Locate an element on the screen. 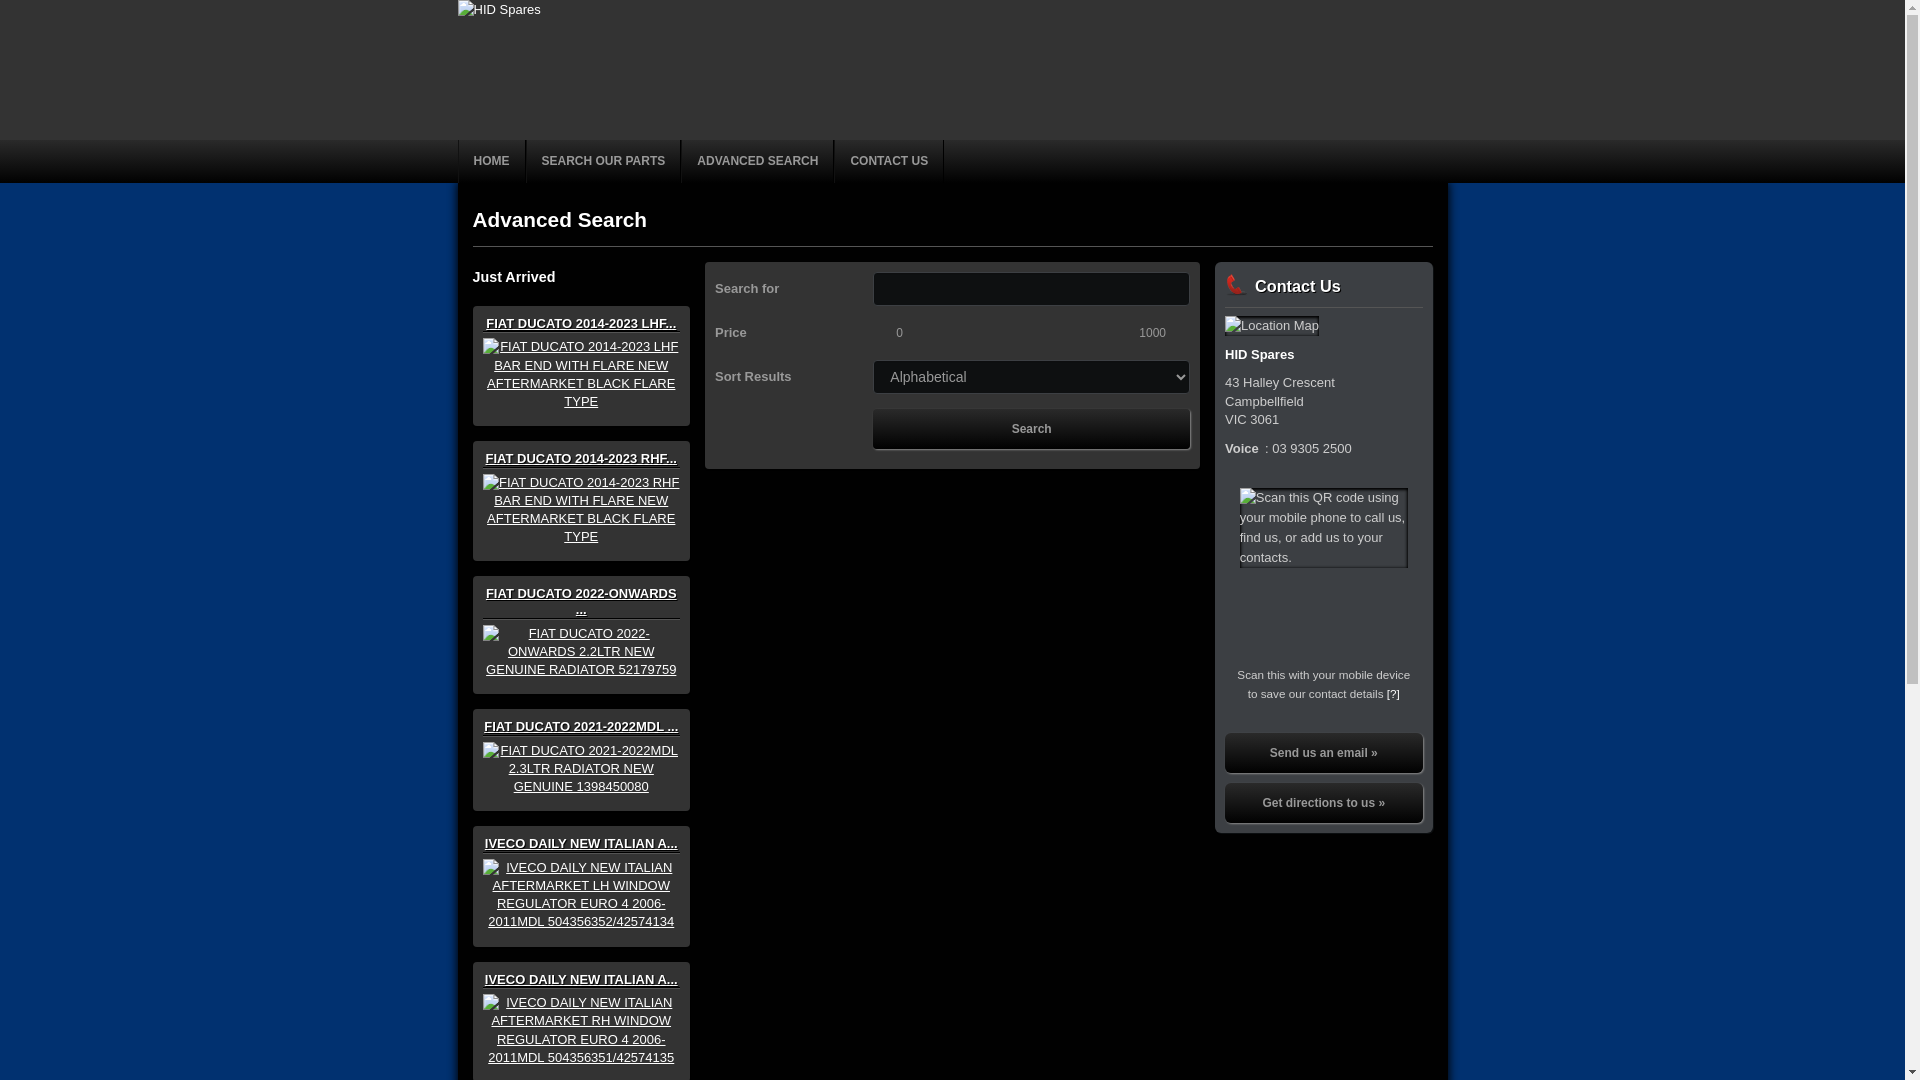  IVECO DAILY NEW ITALIAN A... is located at coordinates (581, 870).